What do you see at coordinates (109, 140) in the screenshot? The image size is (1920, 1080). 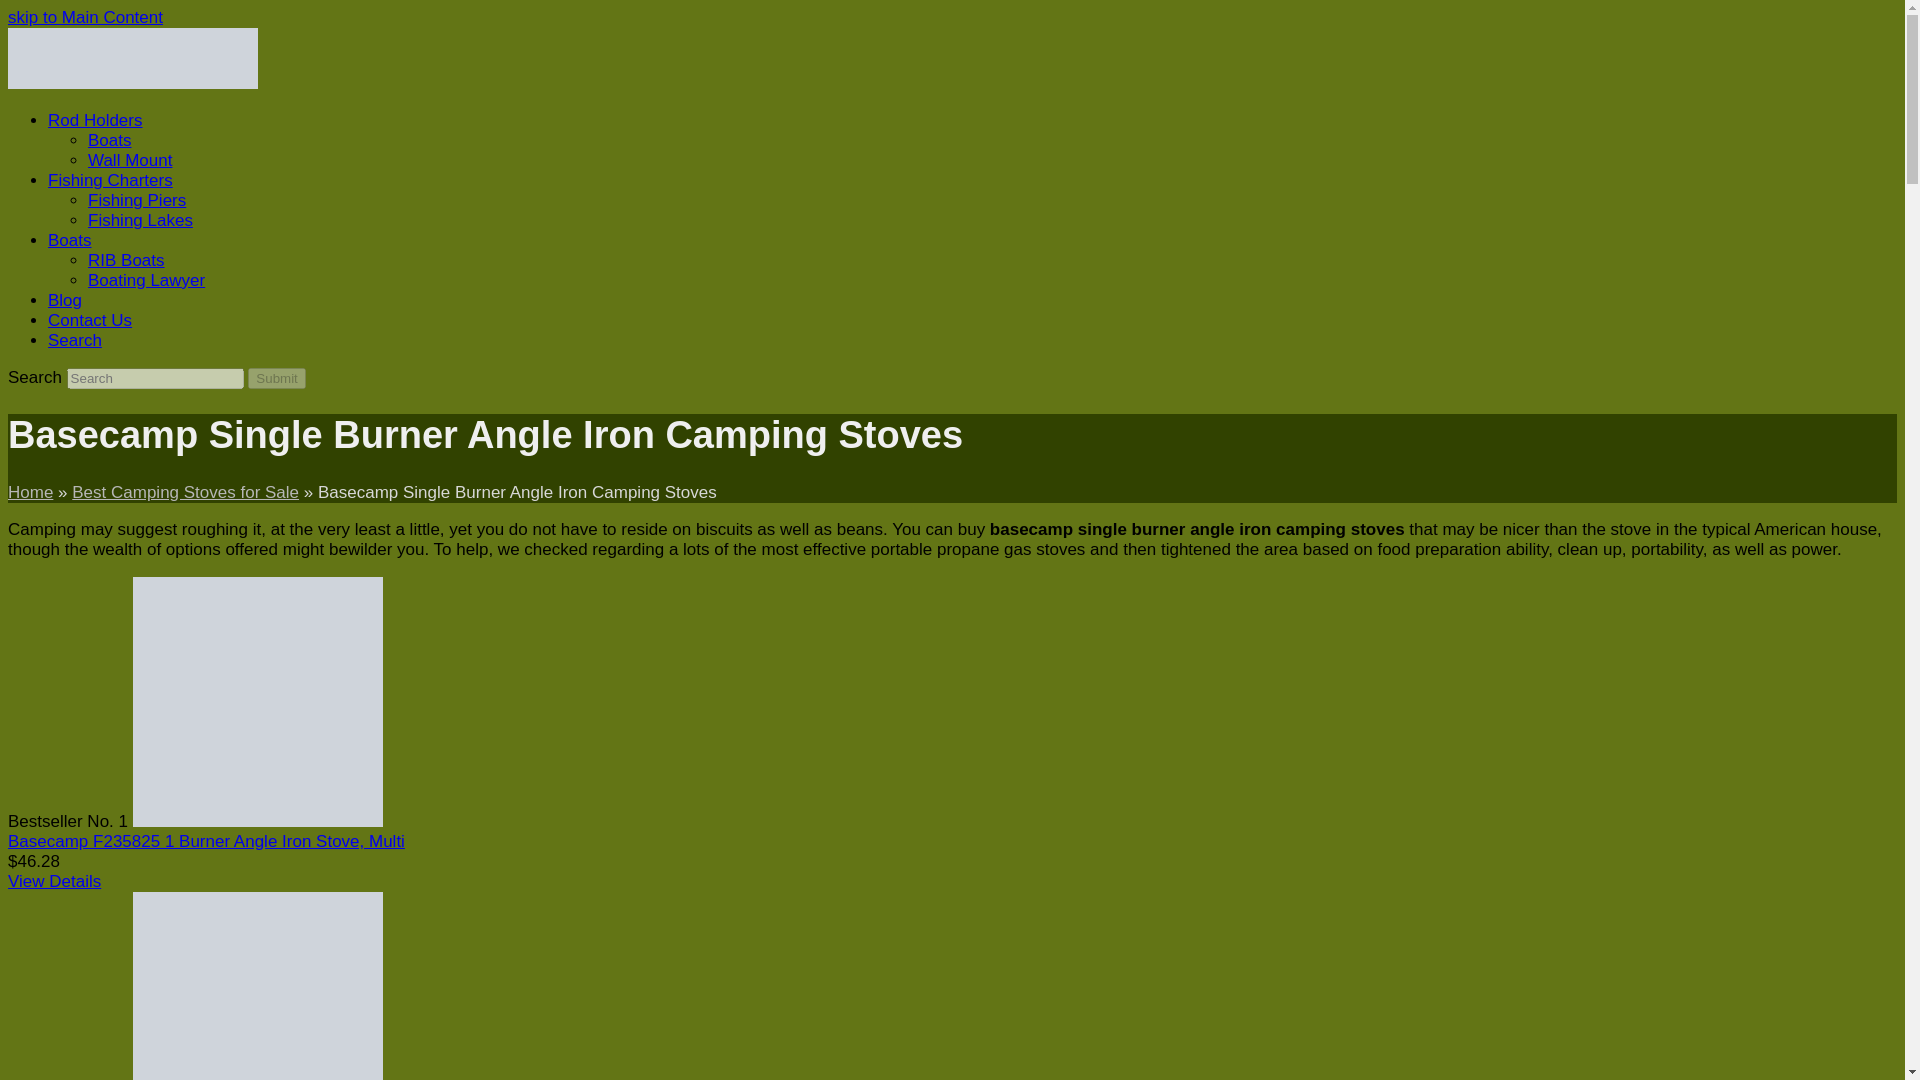 I see `Boats` at bounding box center [109, 140].